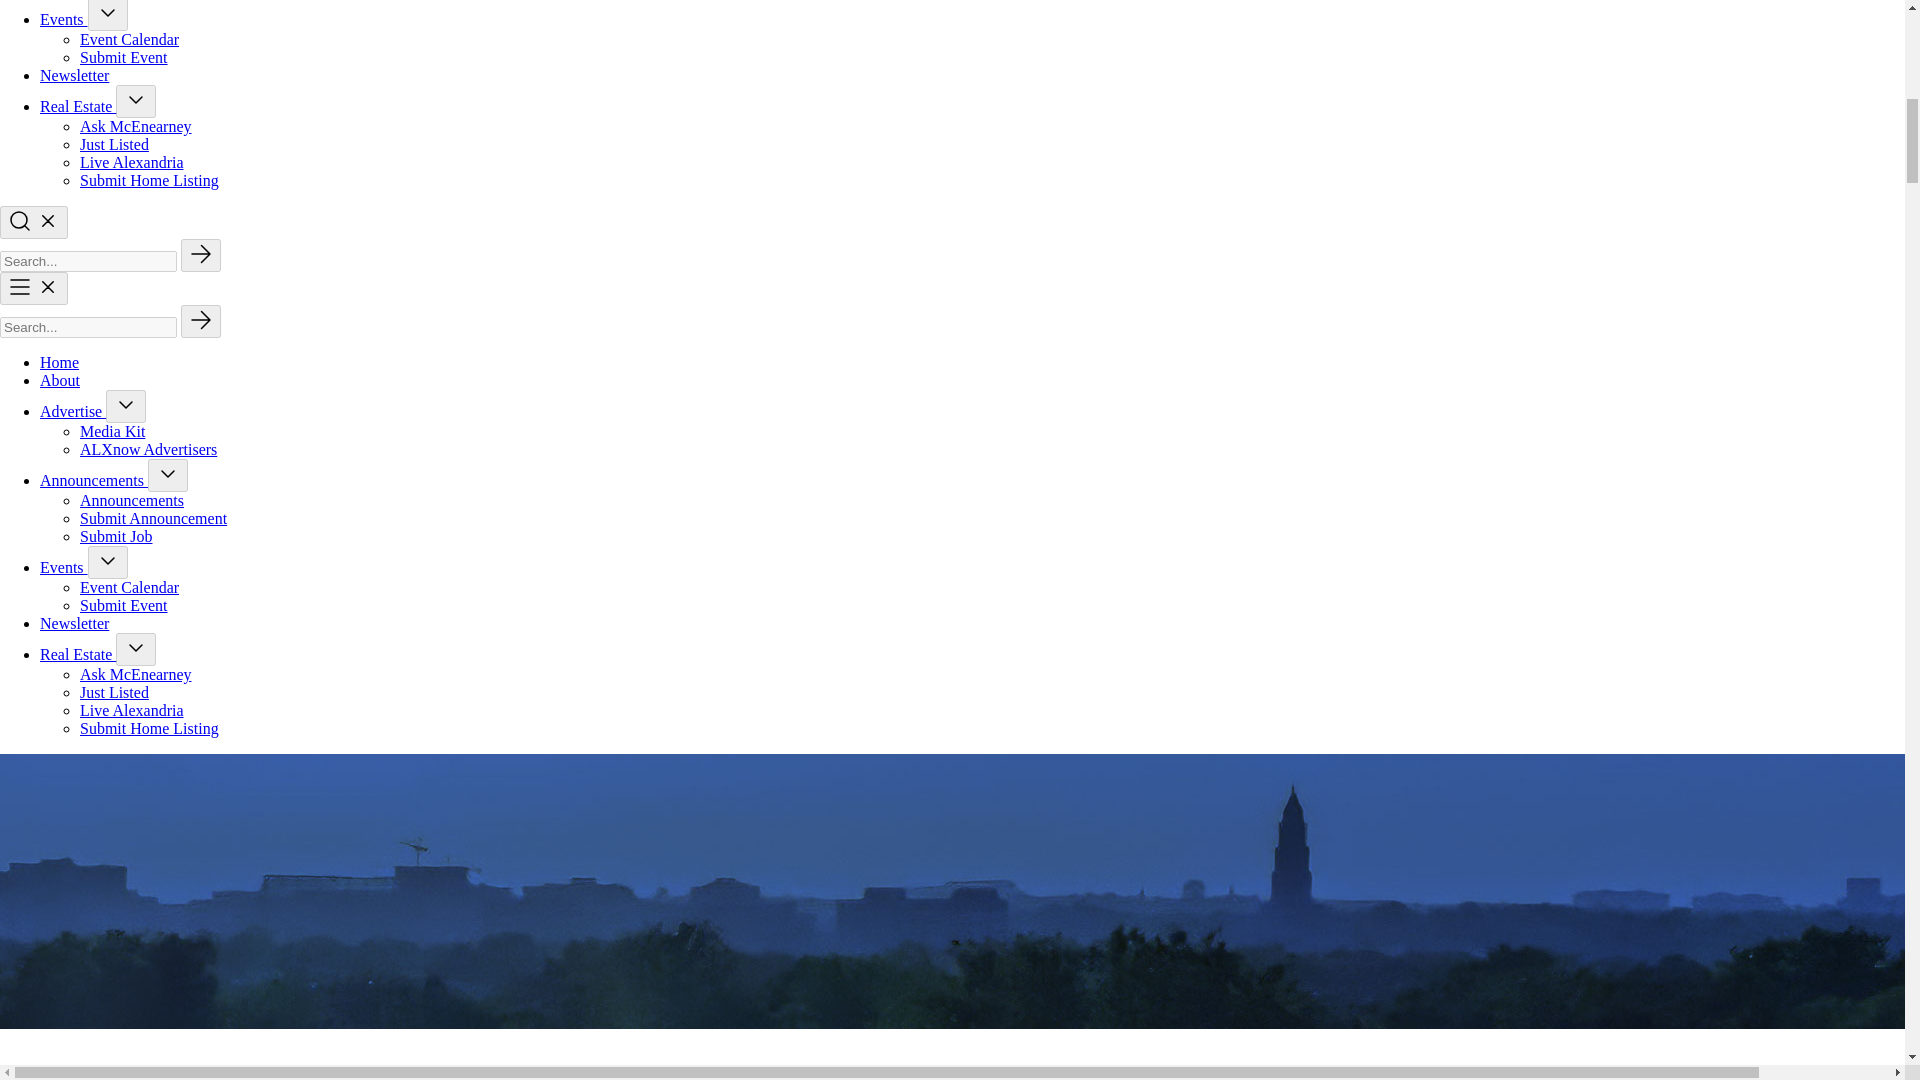 The width and height of the screenshot is (1920, 1080). Describe the element at coordinates (129, 39) in the screenshot. I see `Event Calendar` at that location.